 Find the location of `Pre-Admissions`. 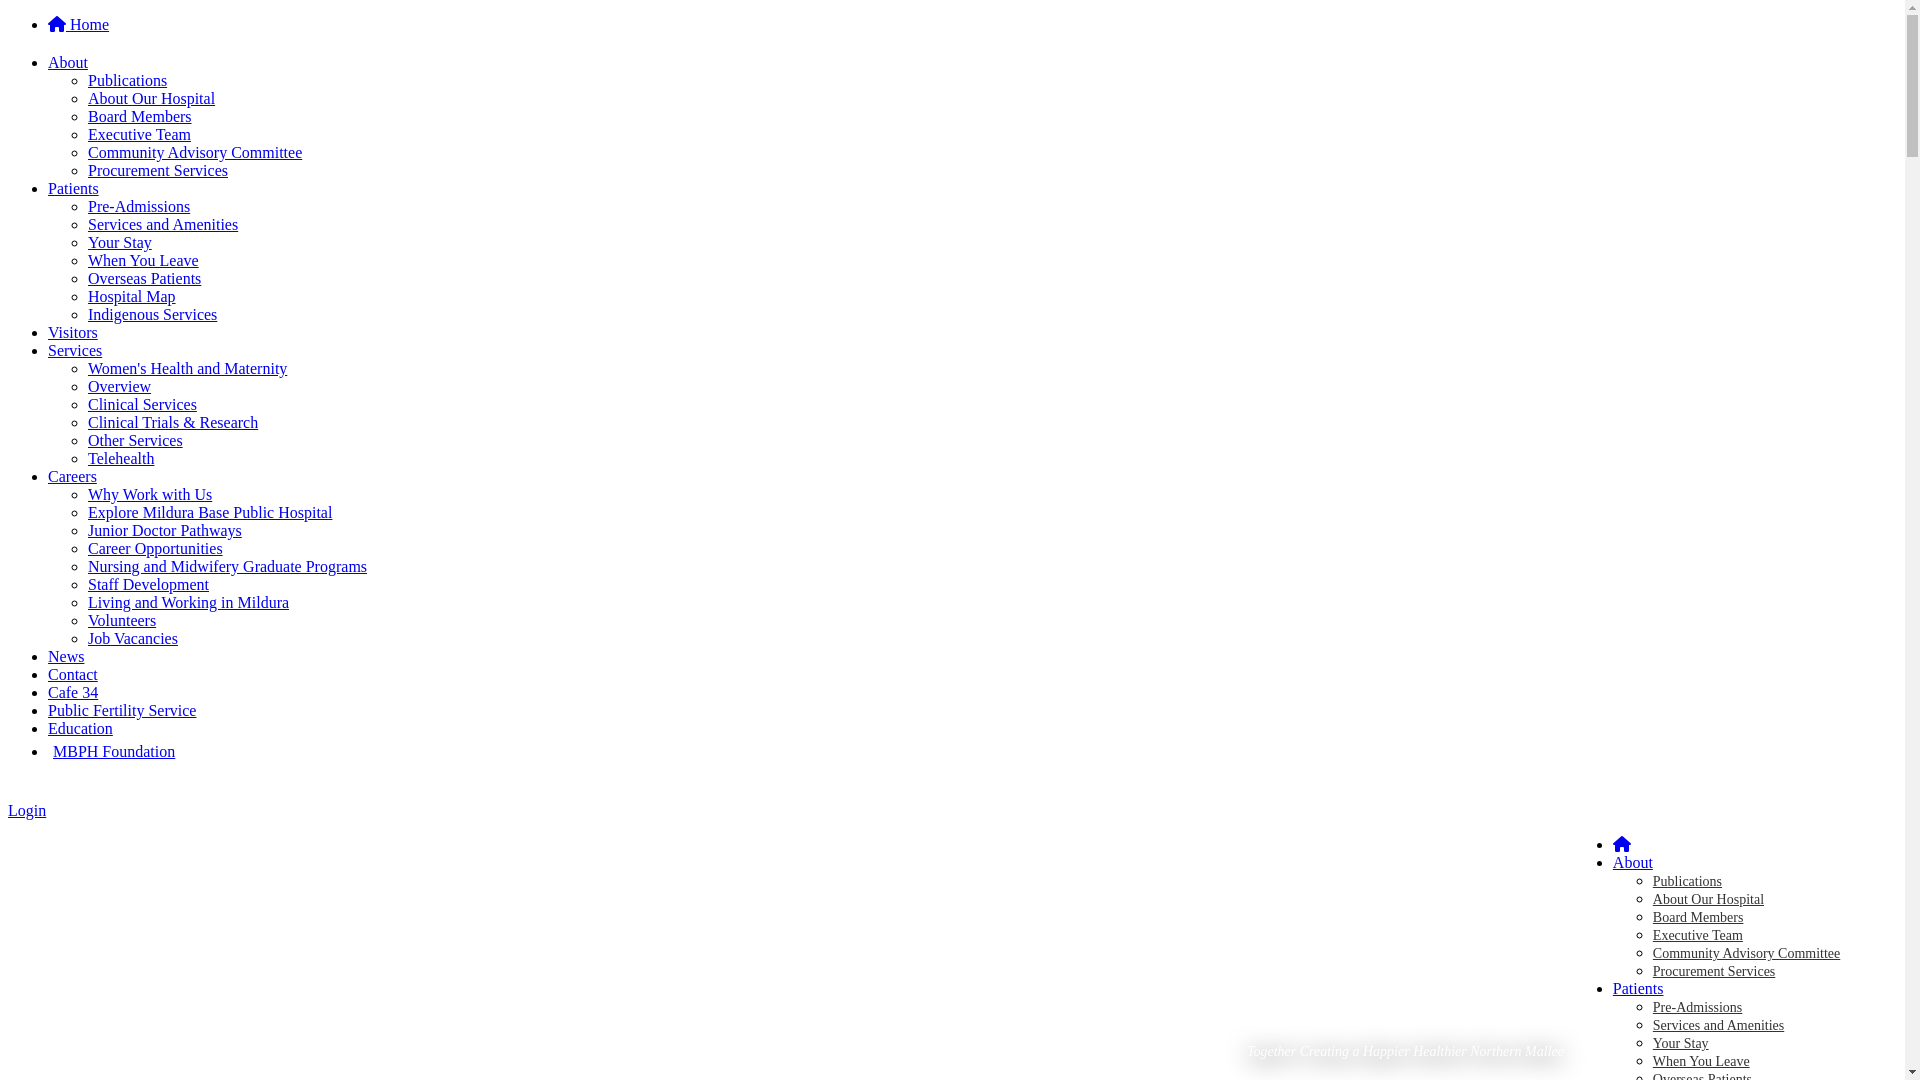

Pre-Admissions is located at coordinates (1698, 1008).